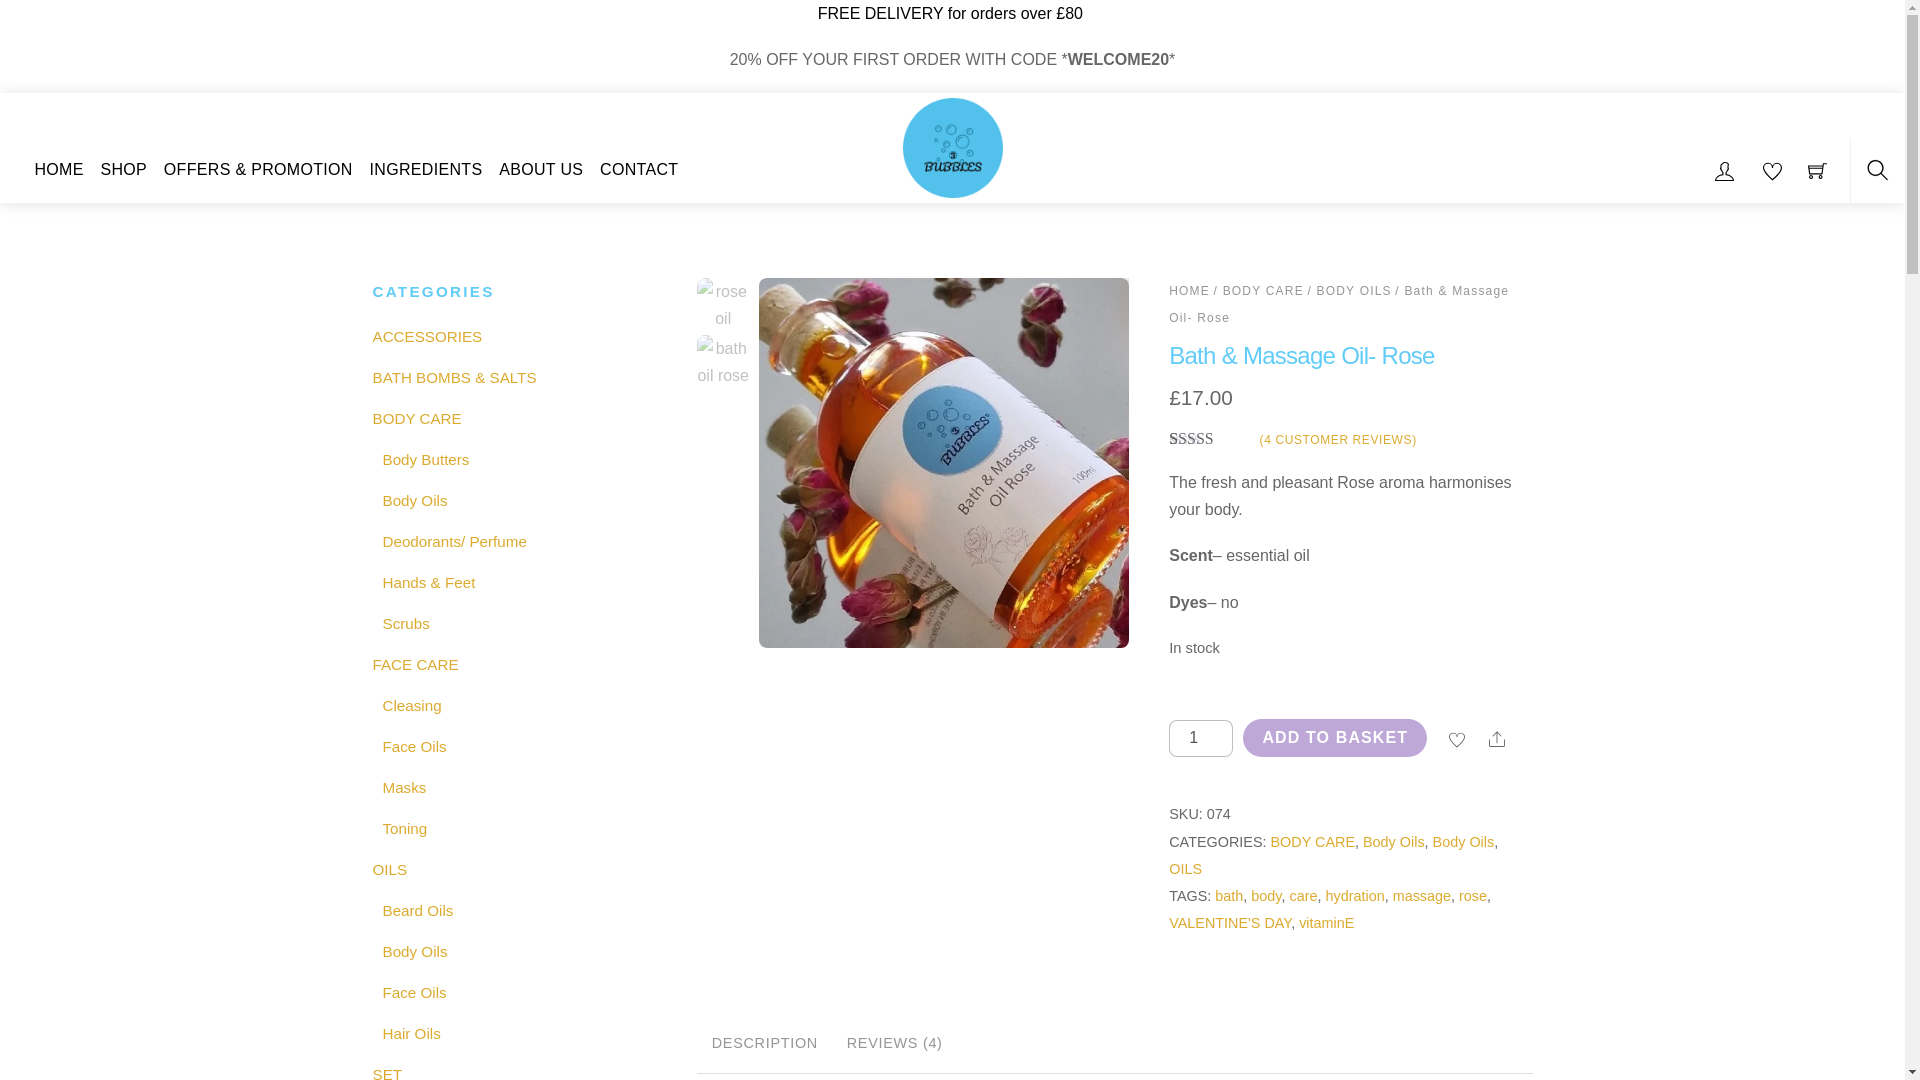  What do you see at coordinates (1422, 895) in the screenshot?
I see `massage` at bounding box center [1422, 895].